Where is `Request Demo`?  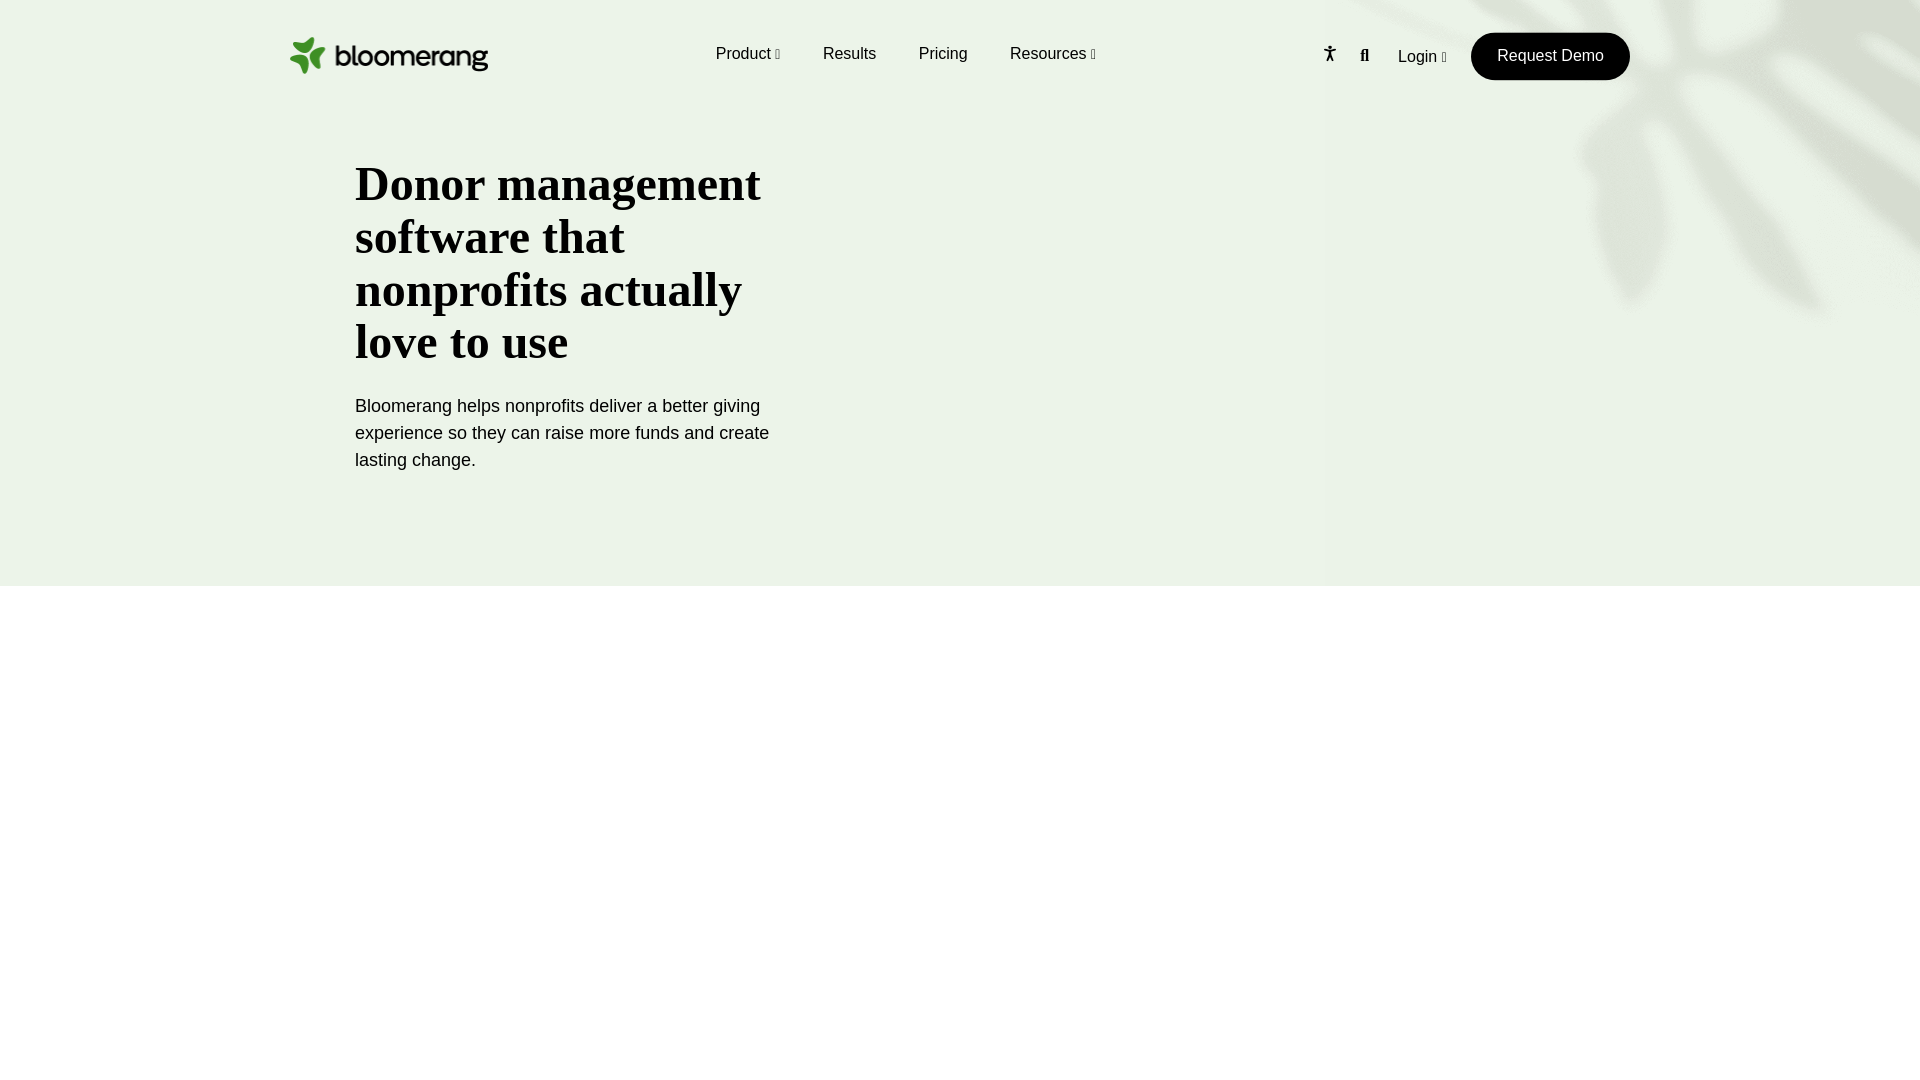 Request Demo is located at coordinates (1550, 56).